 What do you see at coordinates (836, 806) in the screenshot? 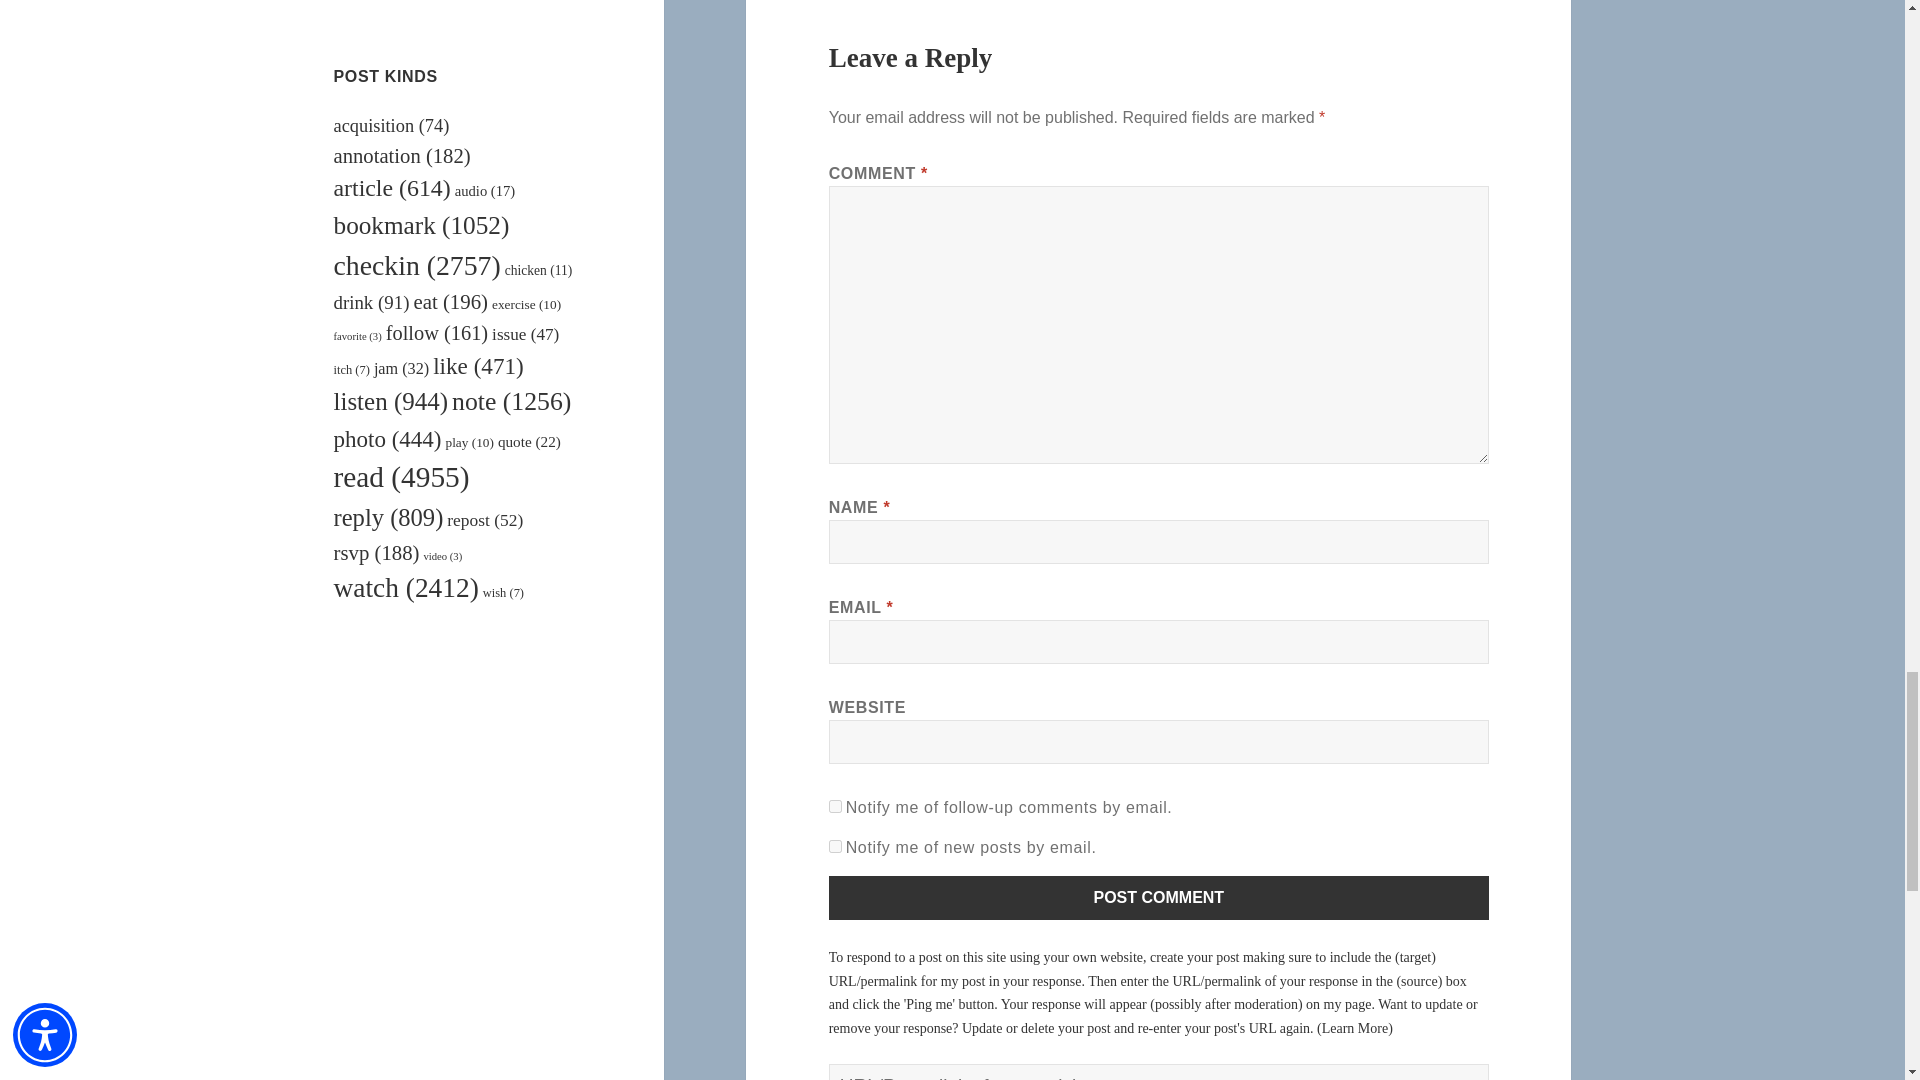
I see `subscribe` at bounding box center [836, 806].